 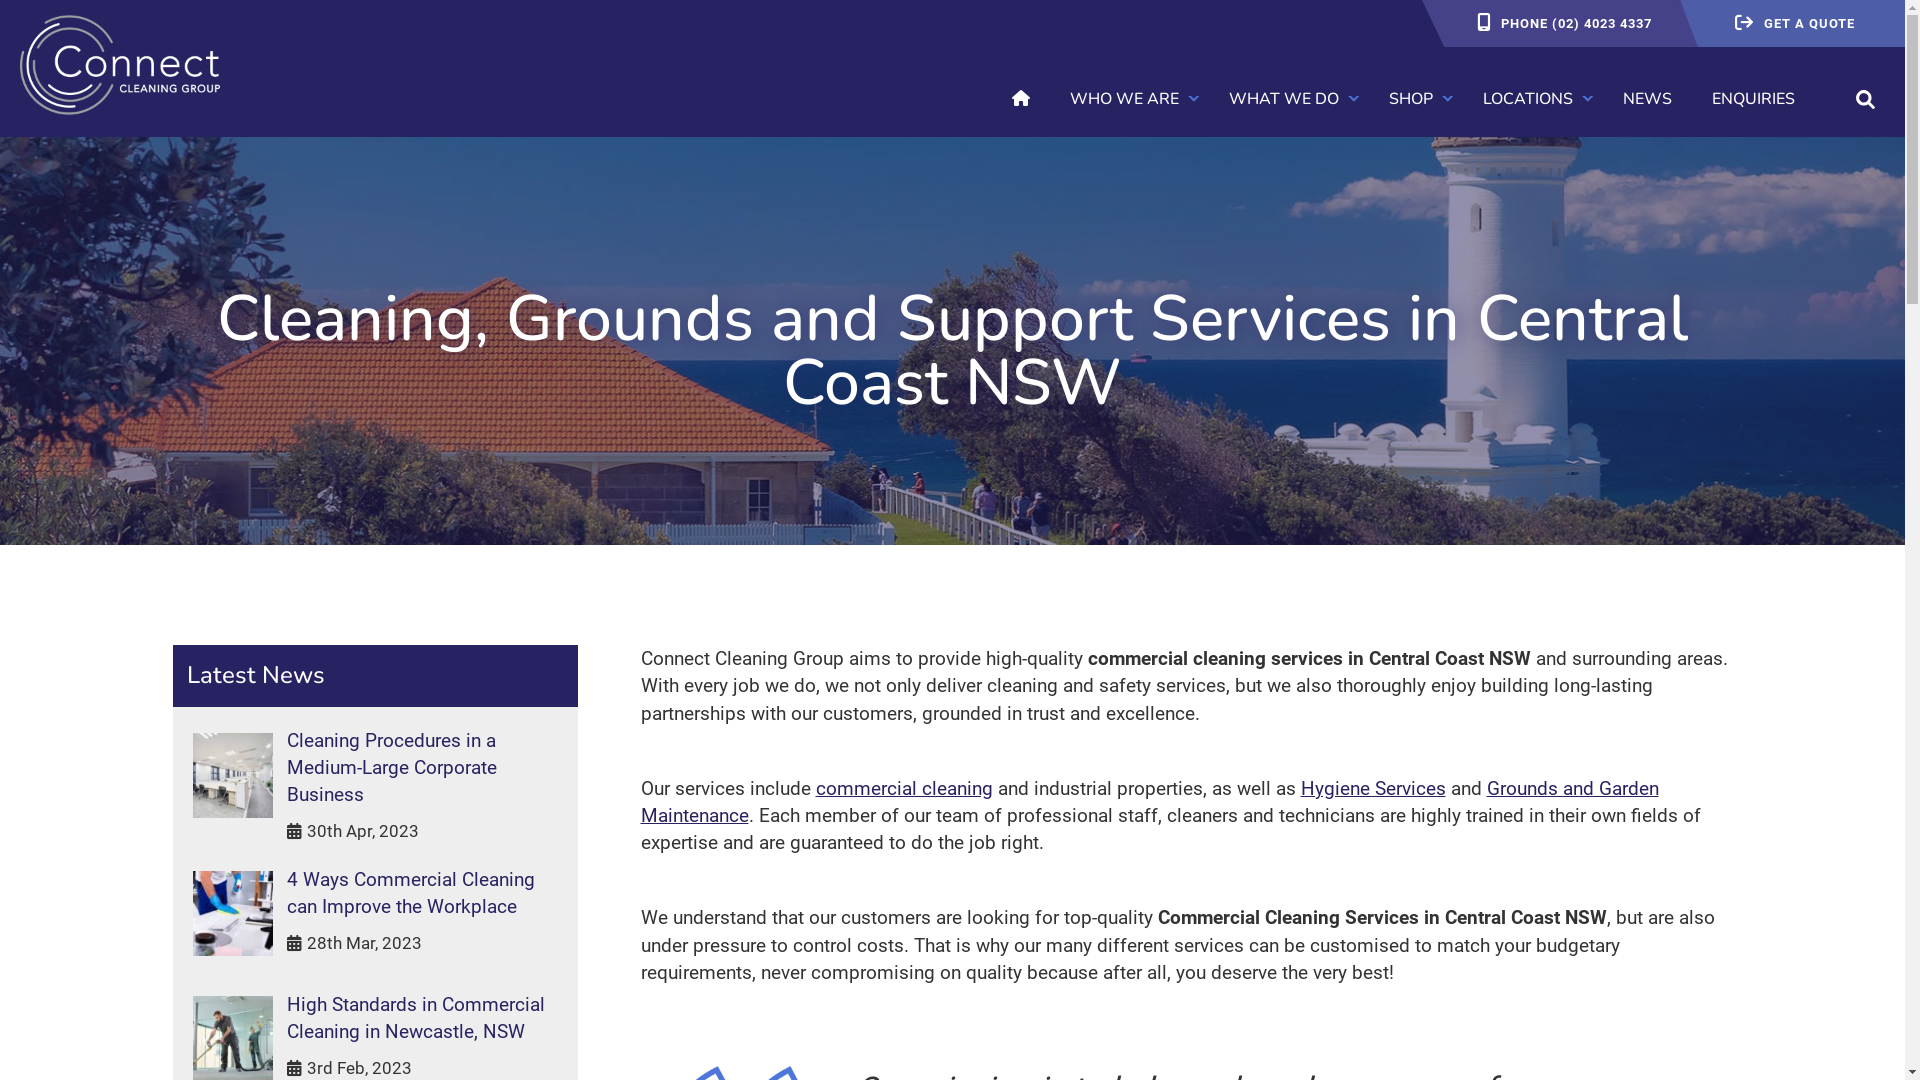 I want to click on ENQUIRIES, so click(x=1754, y=99).